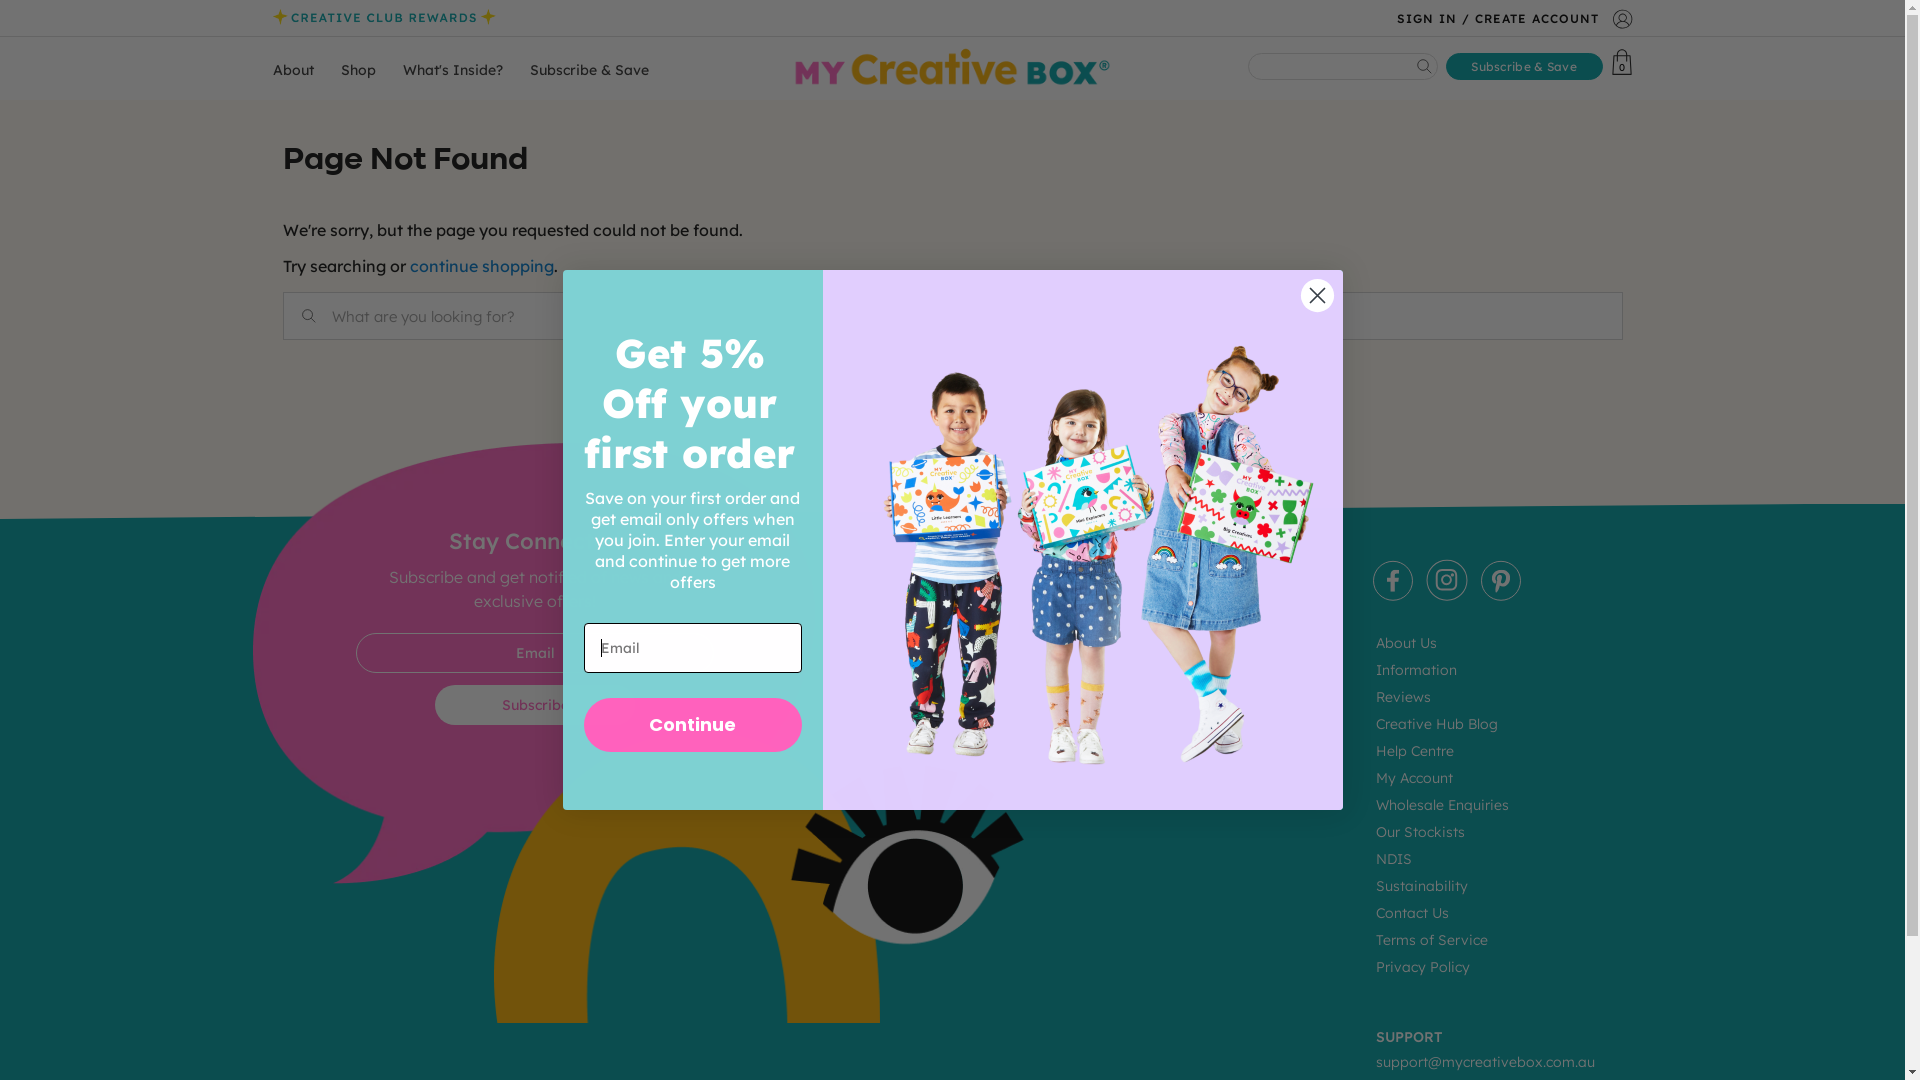 This screenshot has width=1920, height=1080. Describe the element at coordinates (1423, 967) in the screenshot. I see `Privacy Policy` at that location.